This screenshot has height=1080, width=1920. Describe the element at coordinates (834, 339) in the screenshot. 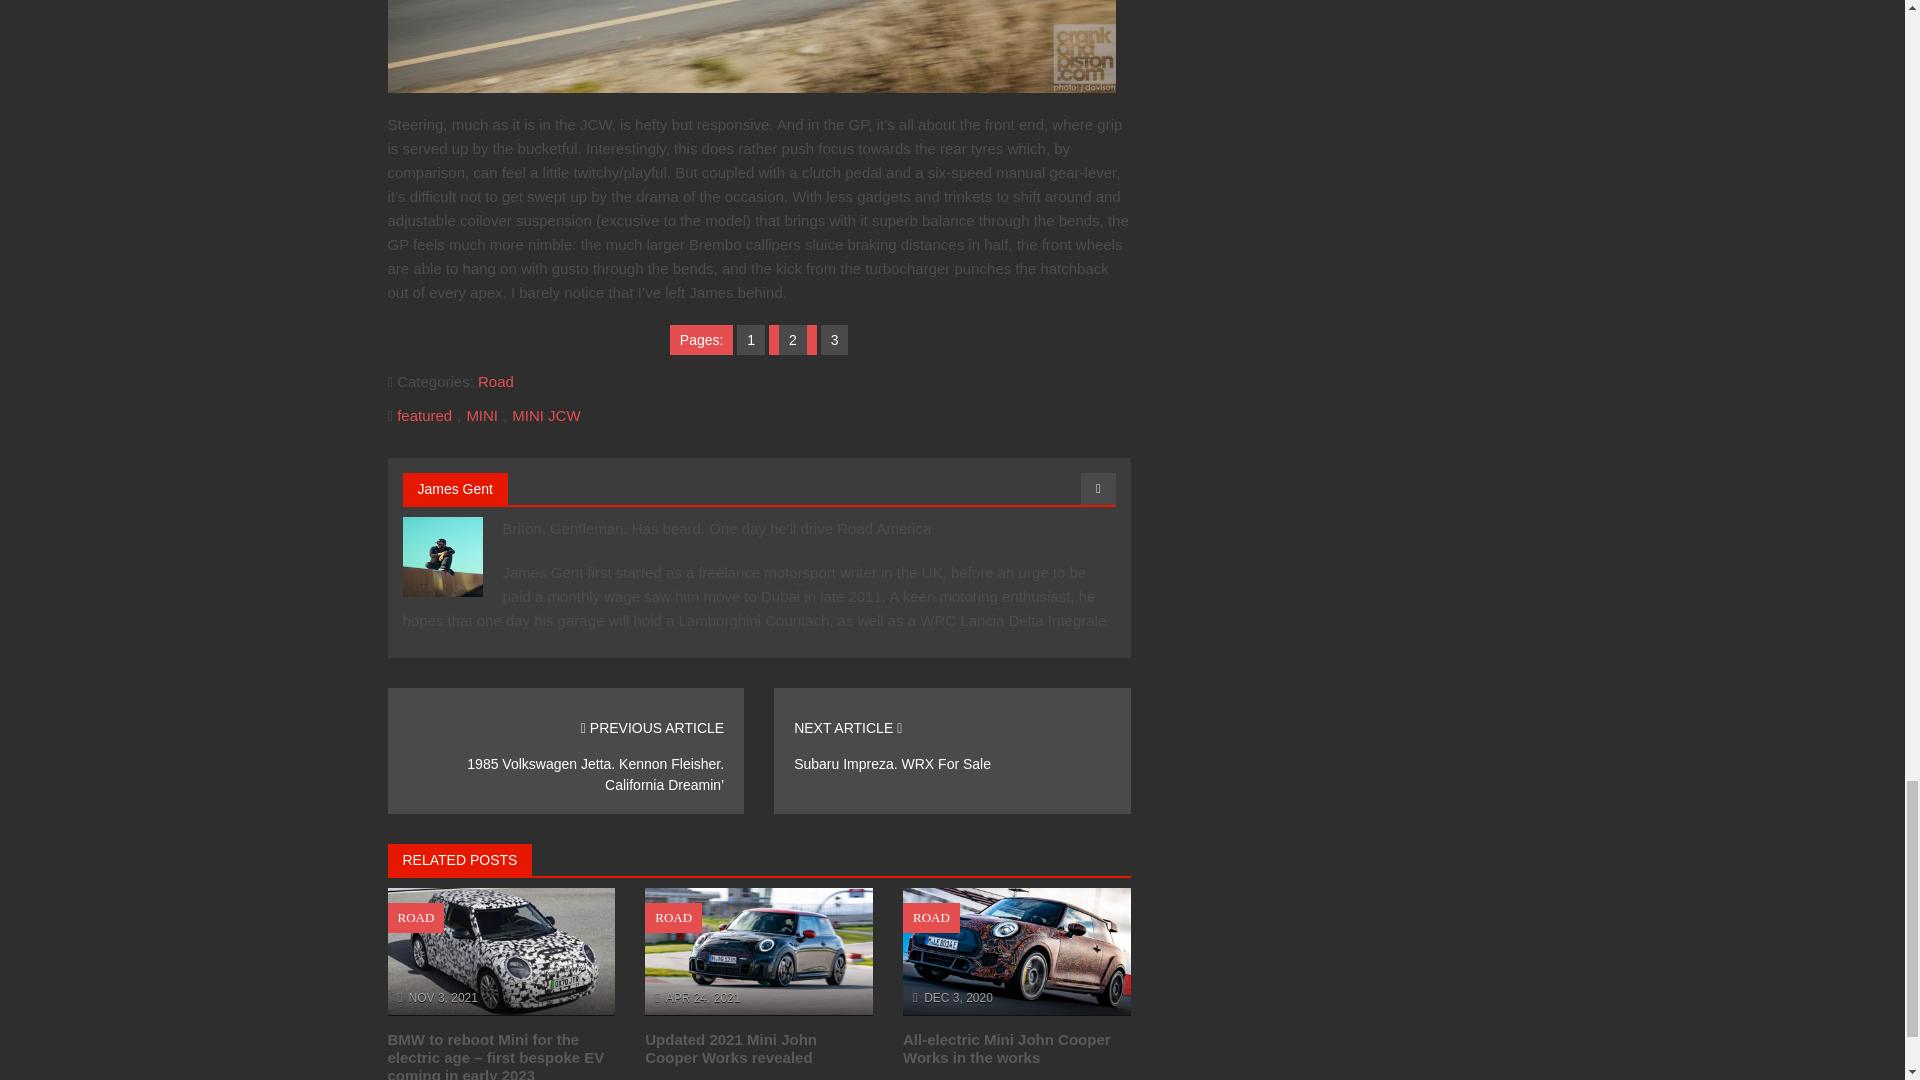

I see `3` at that location.